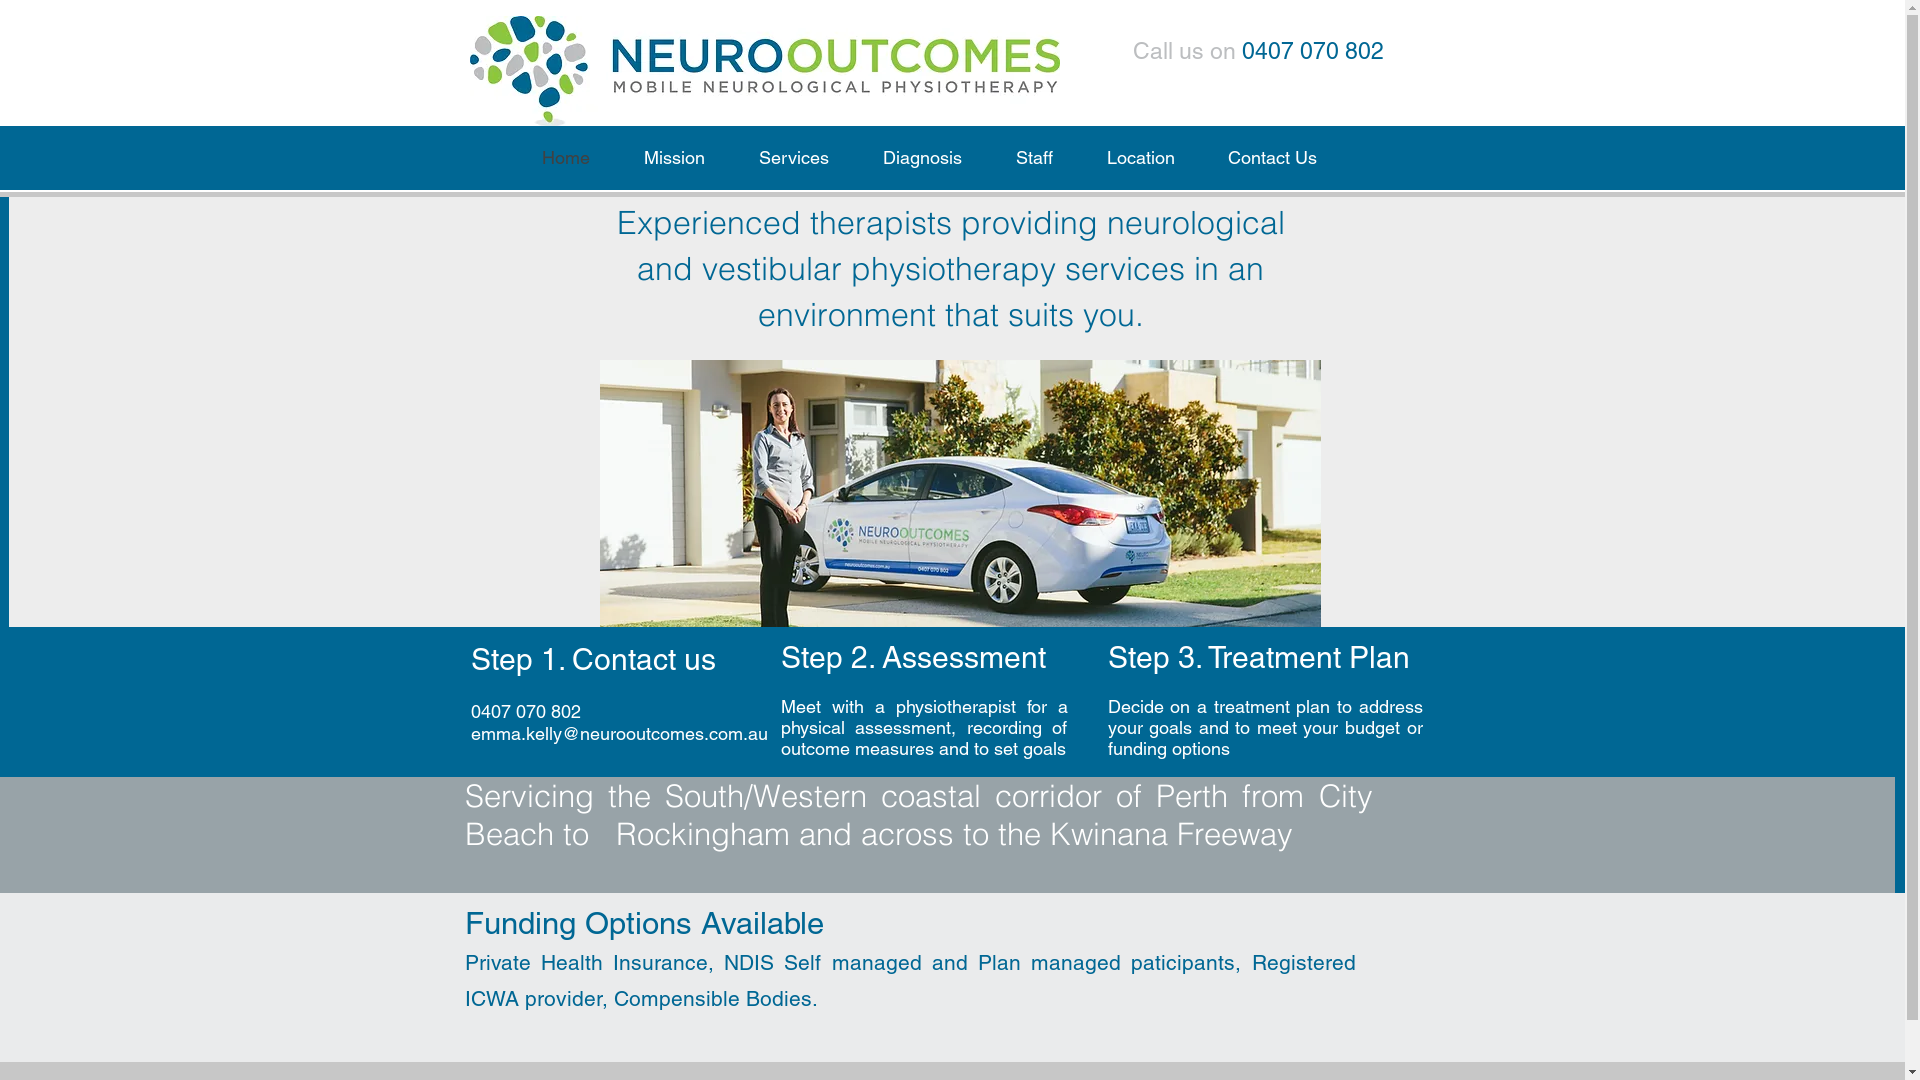 This screenshot has width=1920, height=1080. What do you see at coordinates (1470, 169) in the screenshot?
I see `Services` at bounding box center [1470, 169].